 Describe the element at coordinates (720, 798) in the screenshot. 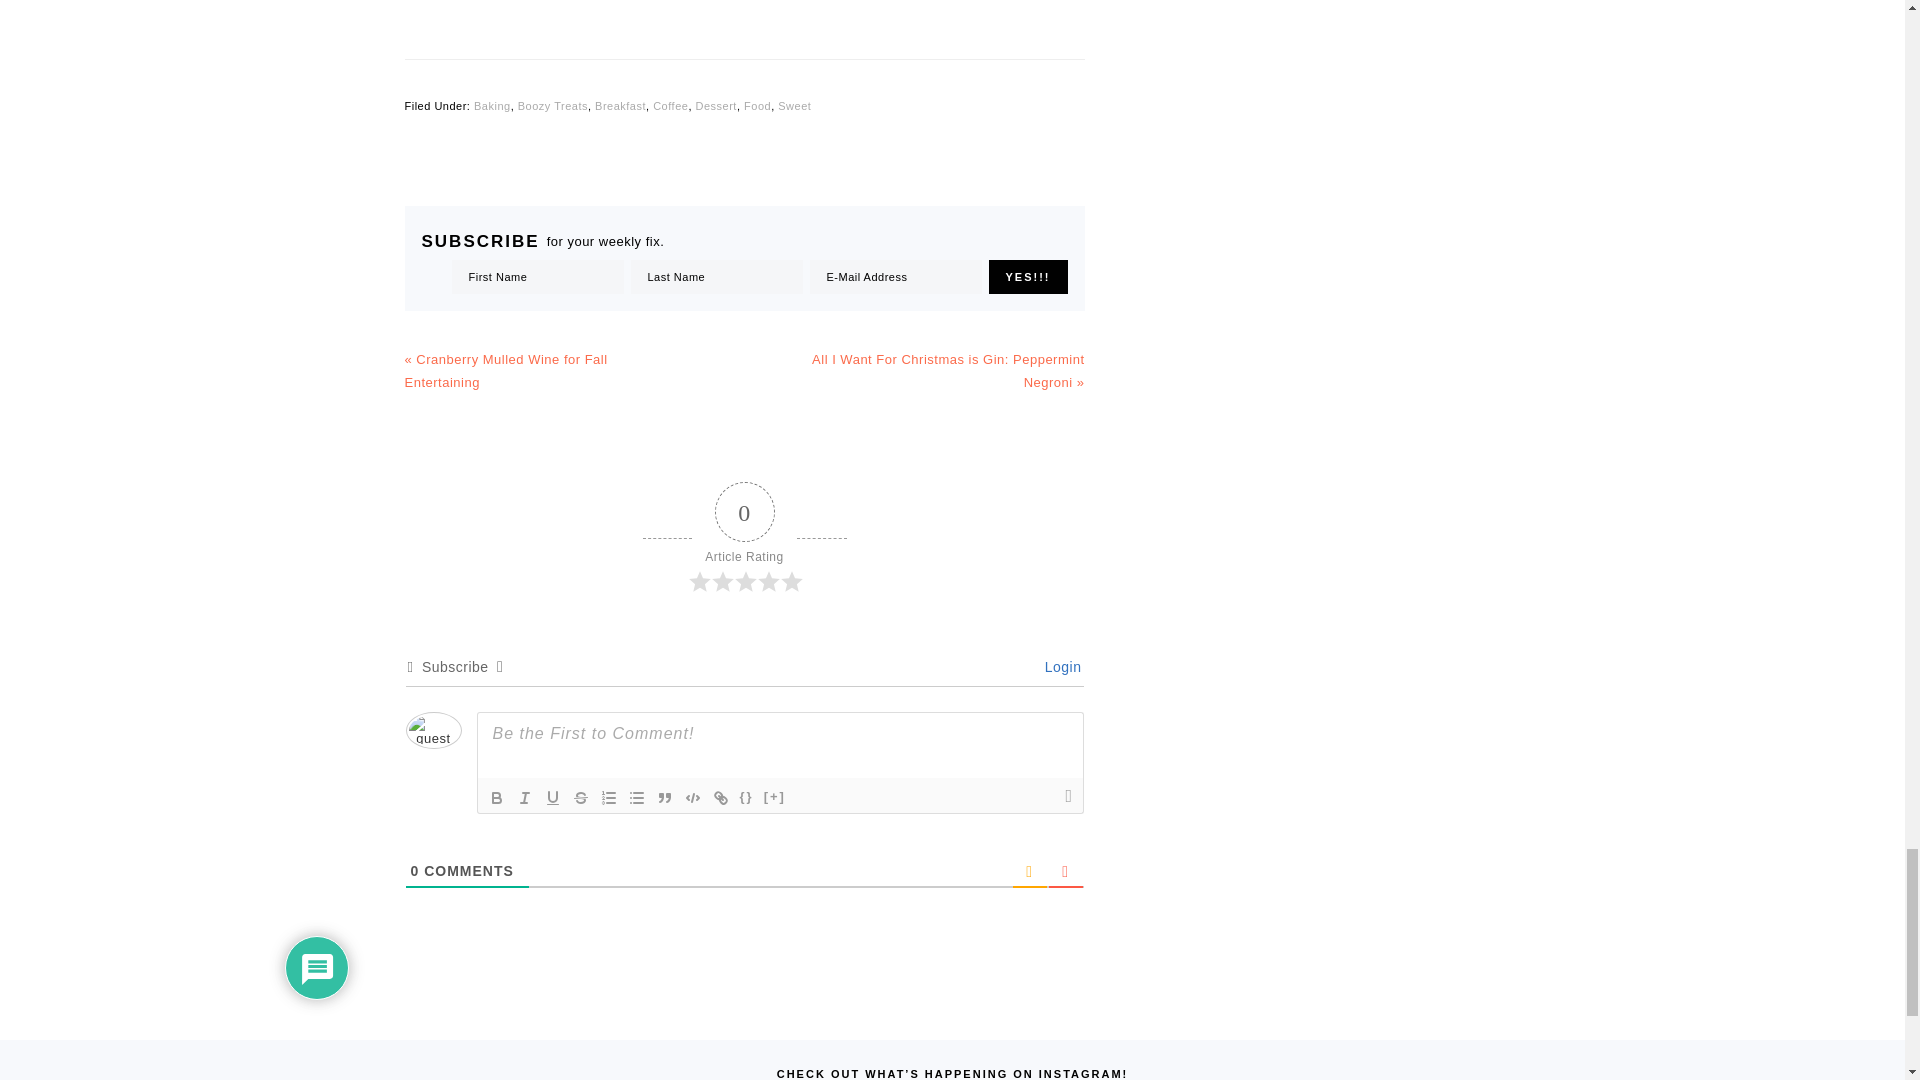

I see `Link` at that location.